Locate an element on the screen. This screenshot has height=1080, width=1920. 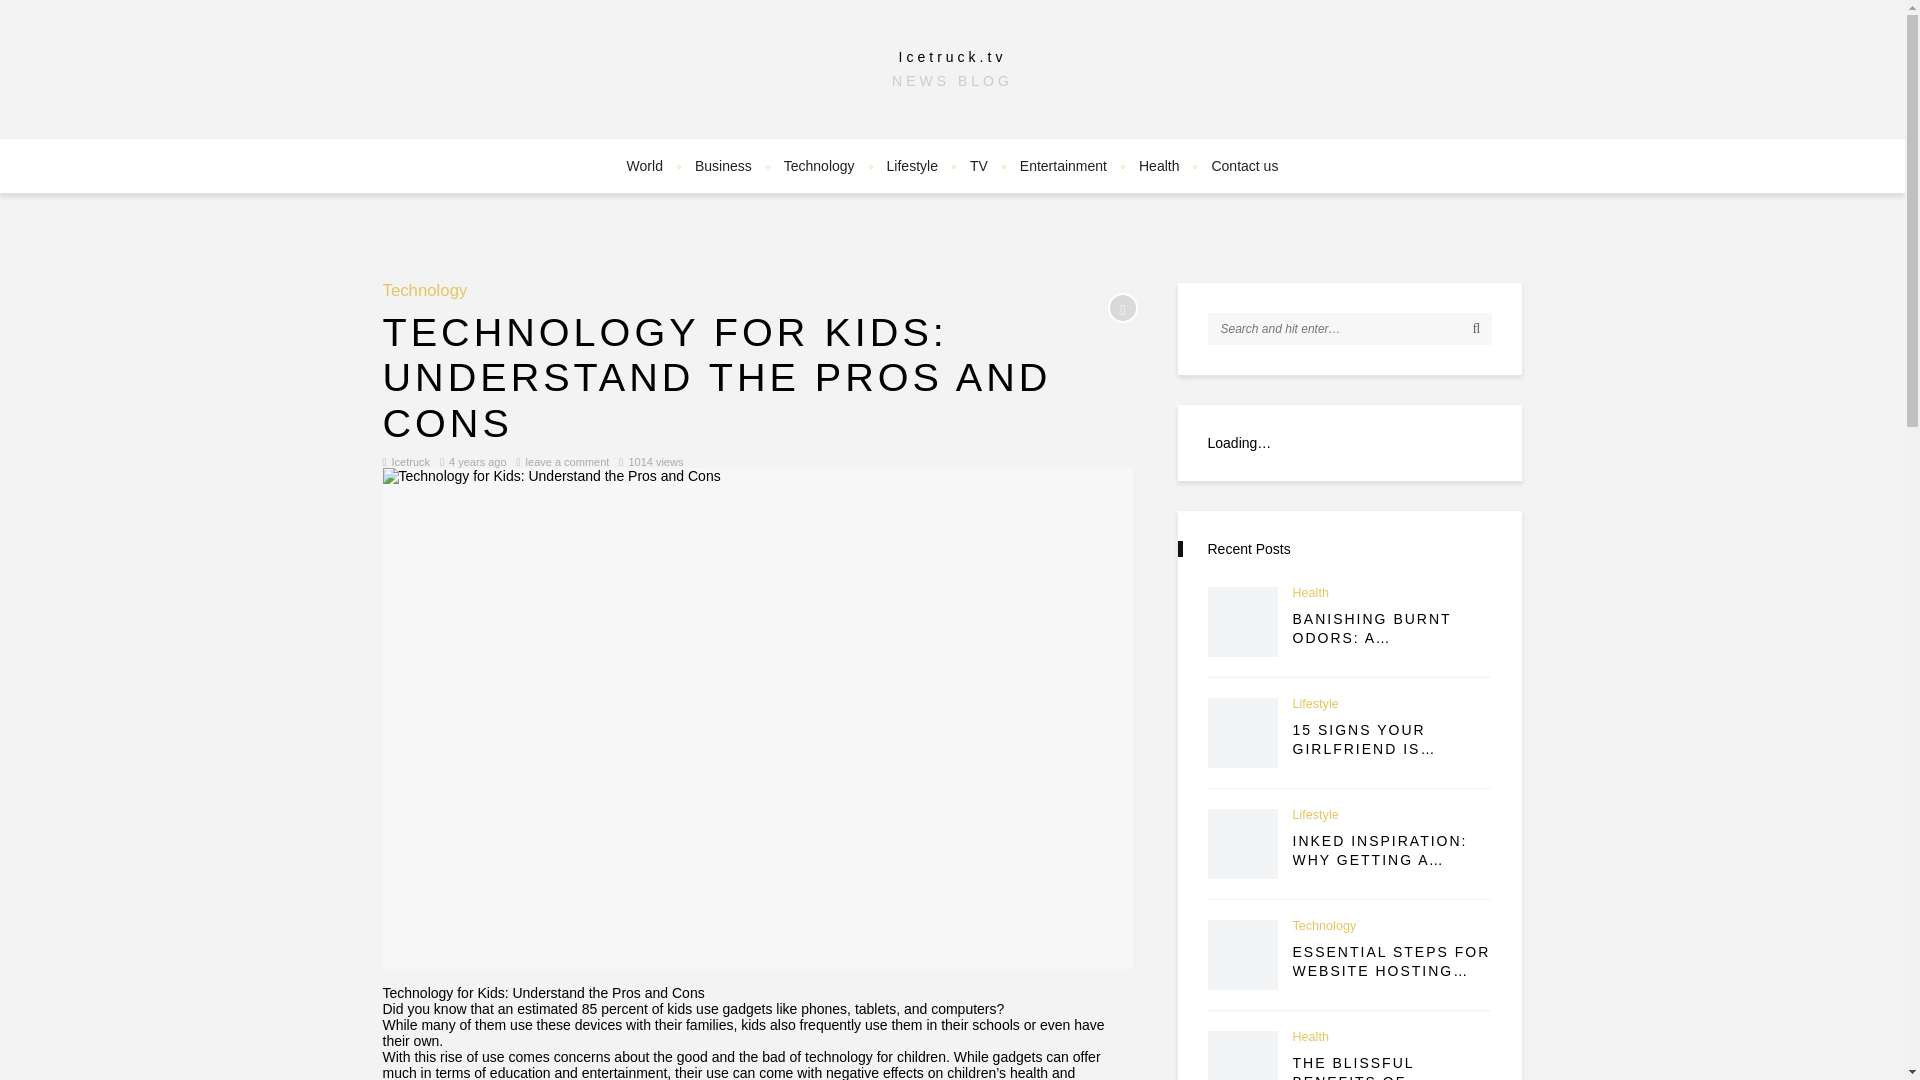
leave a comment is located at coordinates (568, 461).